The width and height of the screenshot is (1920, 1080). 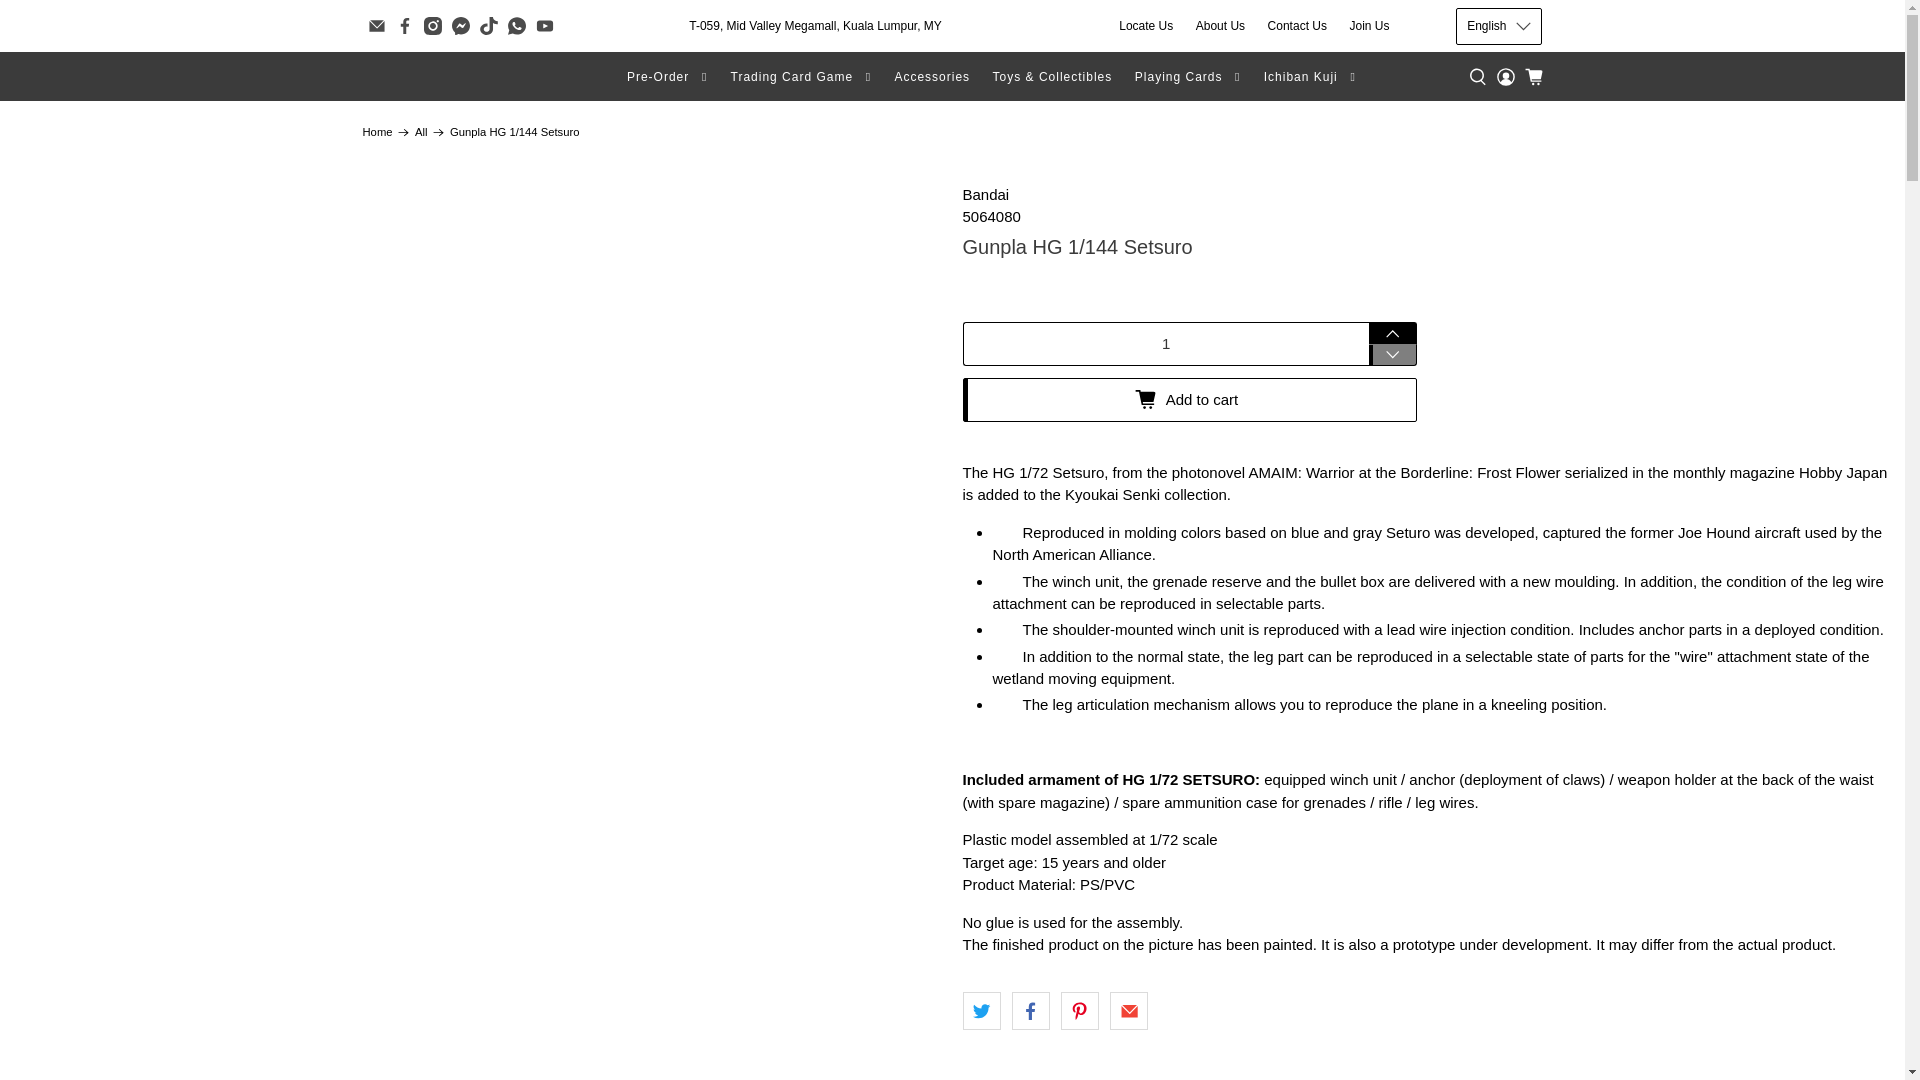 I want to click on About Us, so click(x=1220, y=26).